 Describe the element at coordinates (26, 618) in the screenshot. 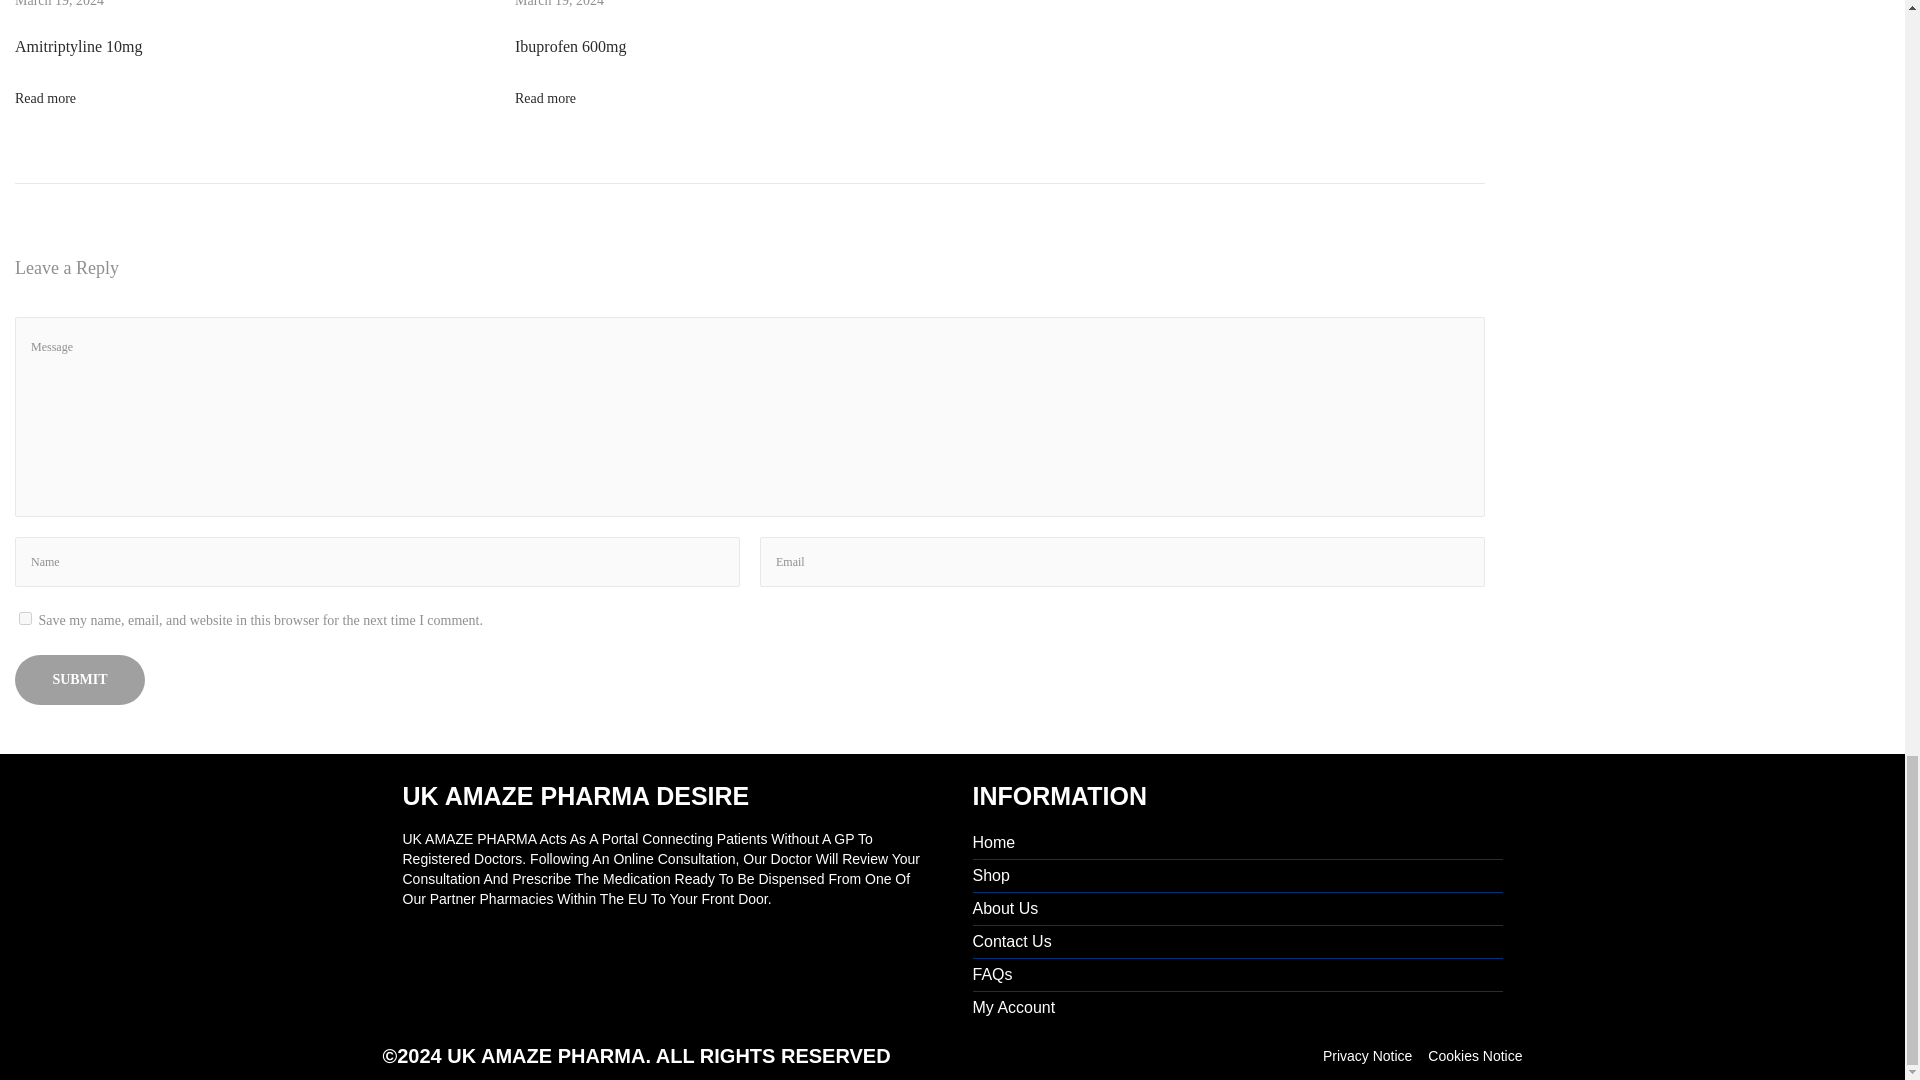

I see `yes` at that location.